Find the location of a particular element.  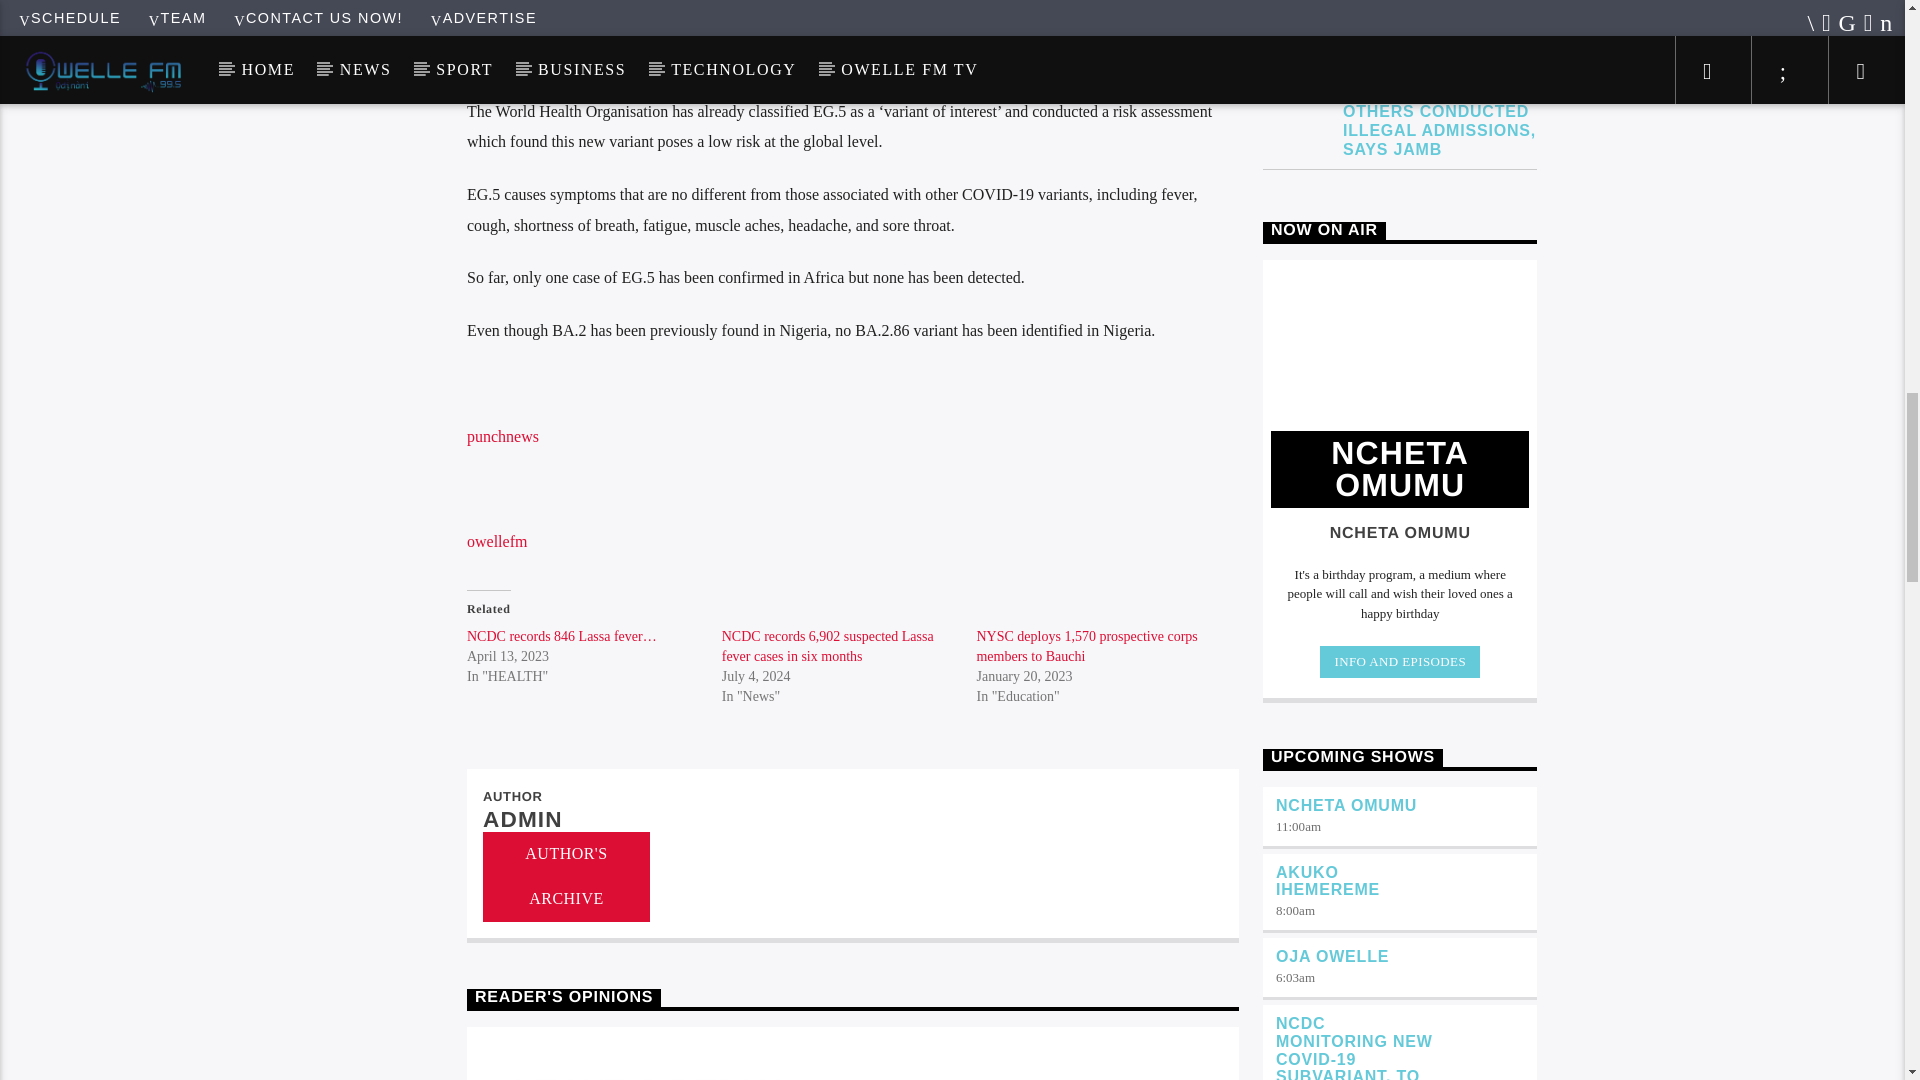

NCDC records 6,902 suspected Lassa fever cases in six months is located at coordinates (827, 646).